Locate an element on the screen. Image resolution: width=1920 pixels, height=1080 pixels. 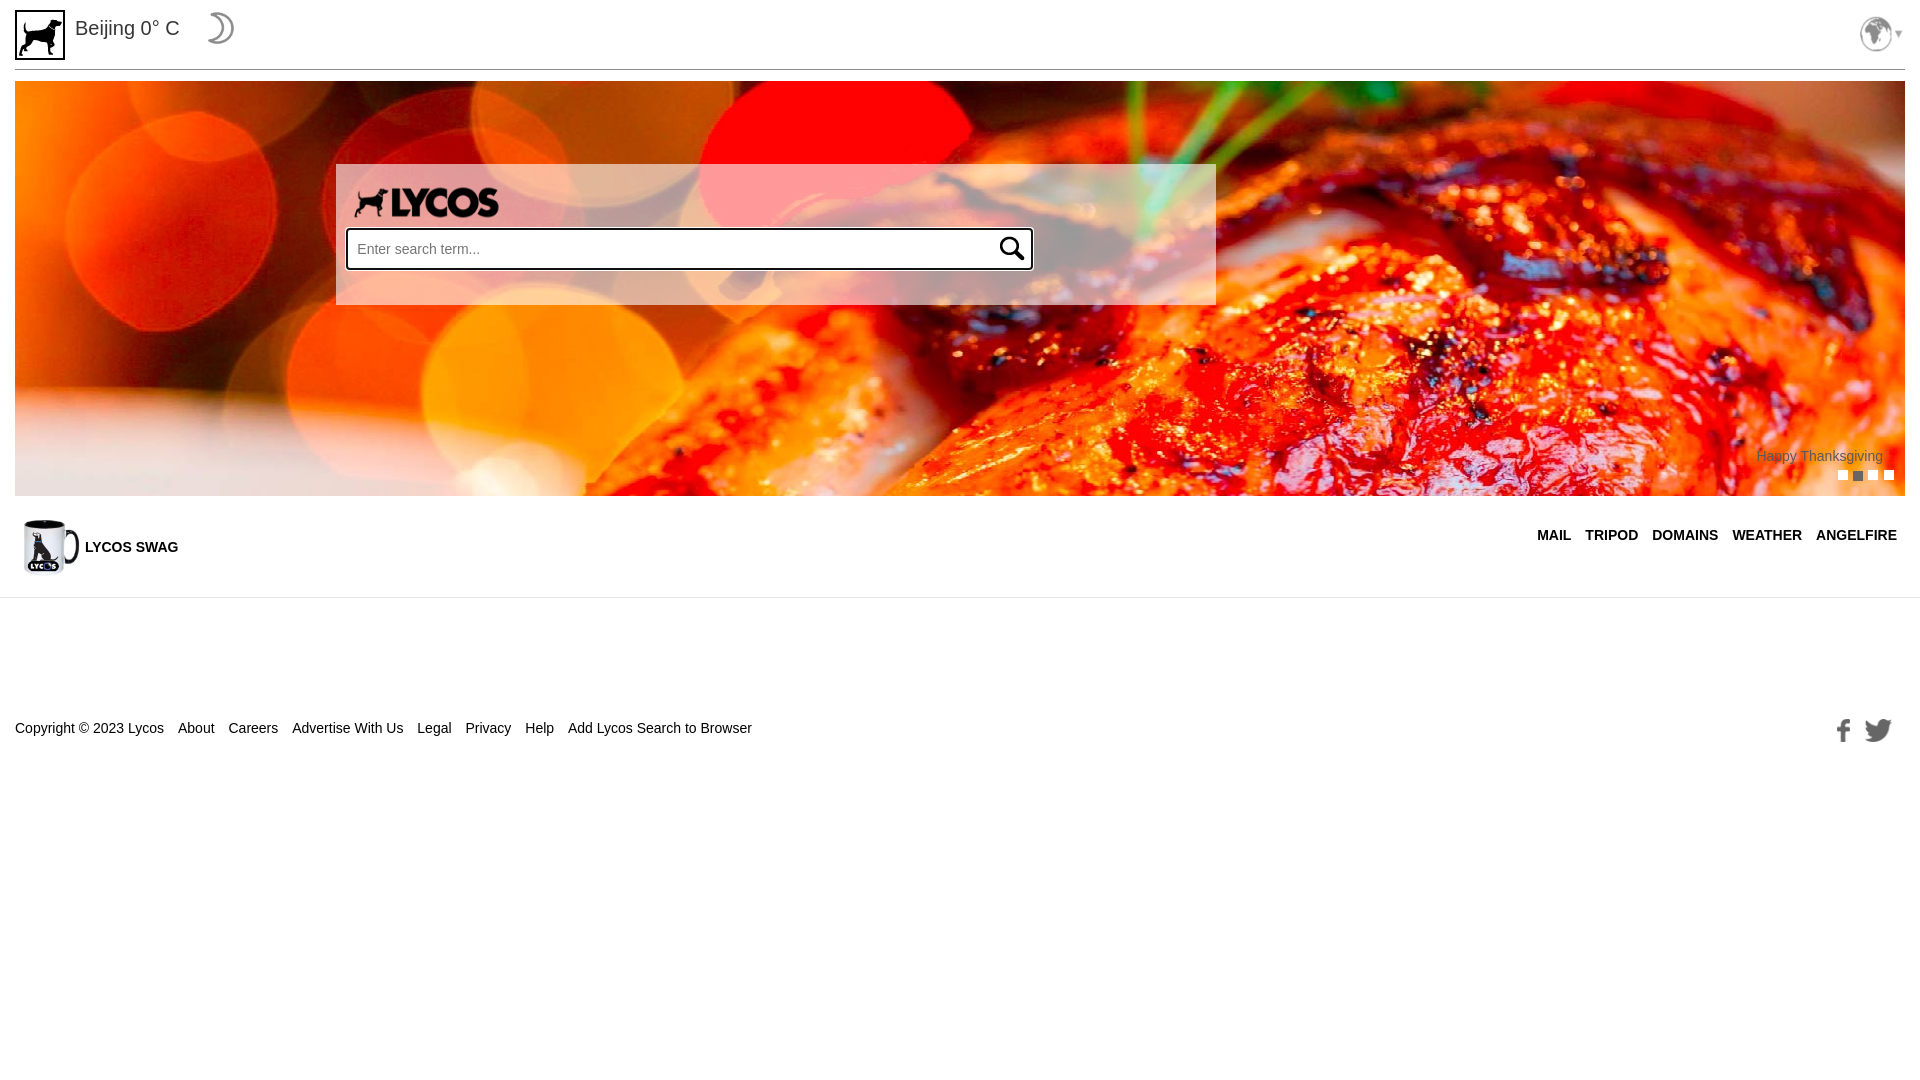
Friend Lycos on Facebook is located at coordinates (1844, 728).